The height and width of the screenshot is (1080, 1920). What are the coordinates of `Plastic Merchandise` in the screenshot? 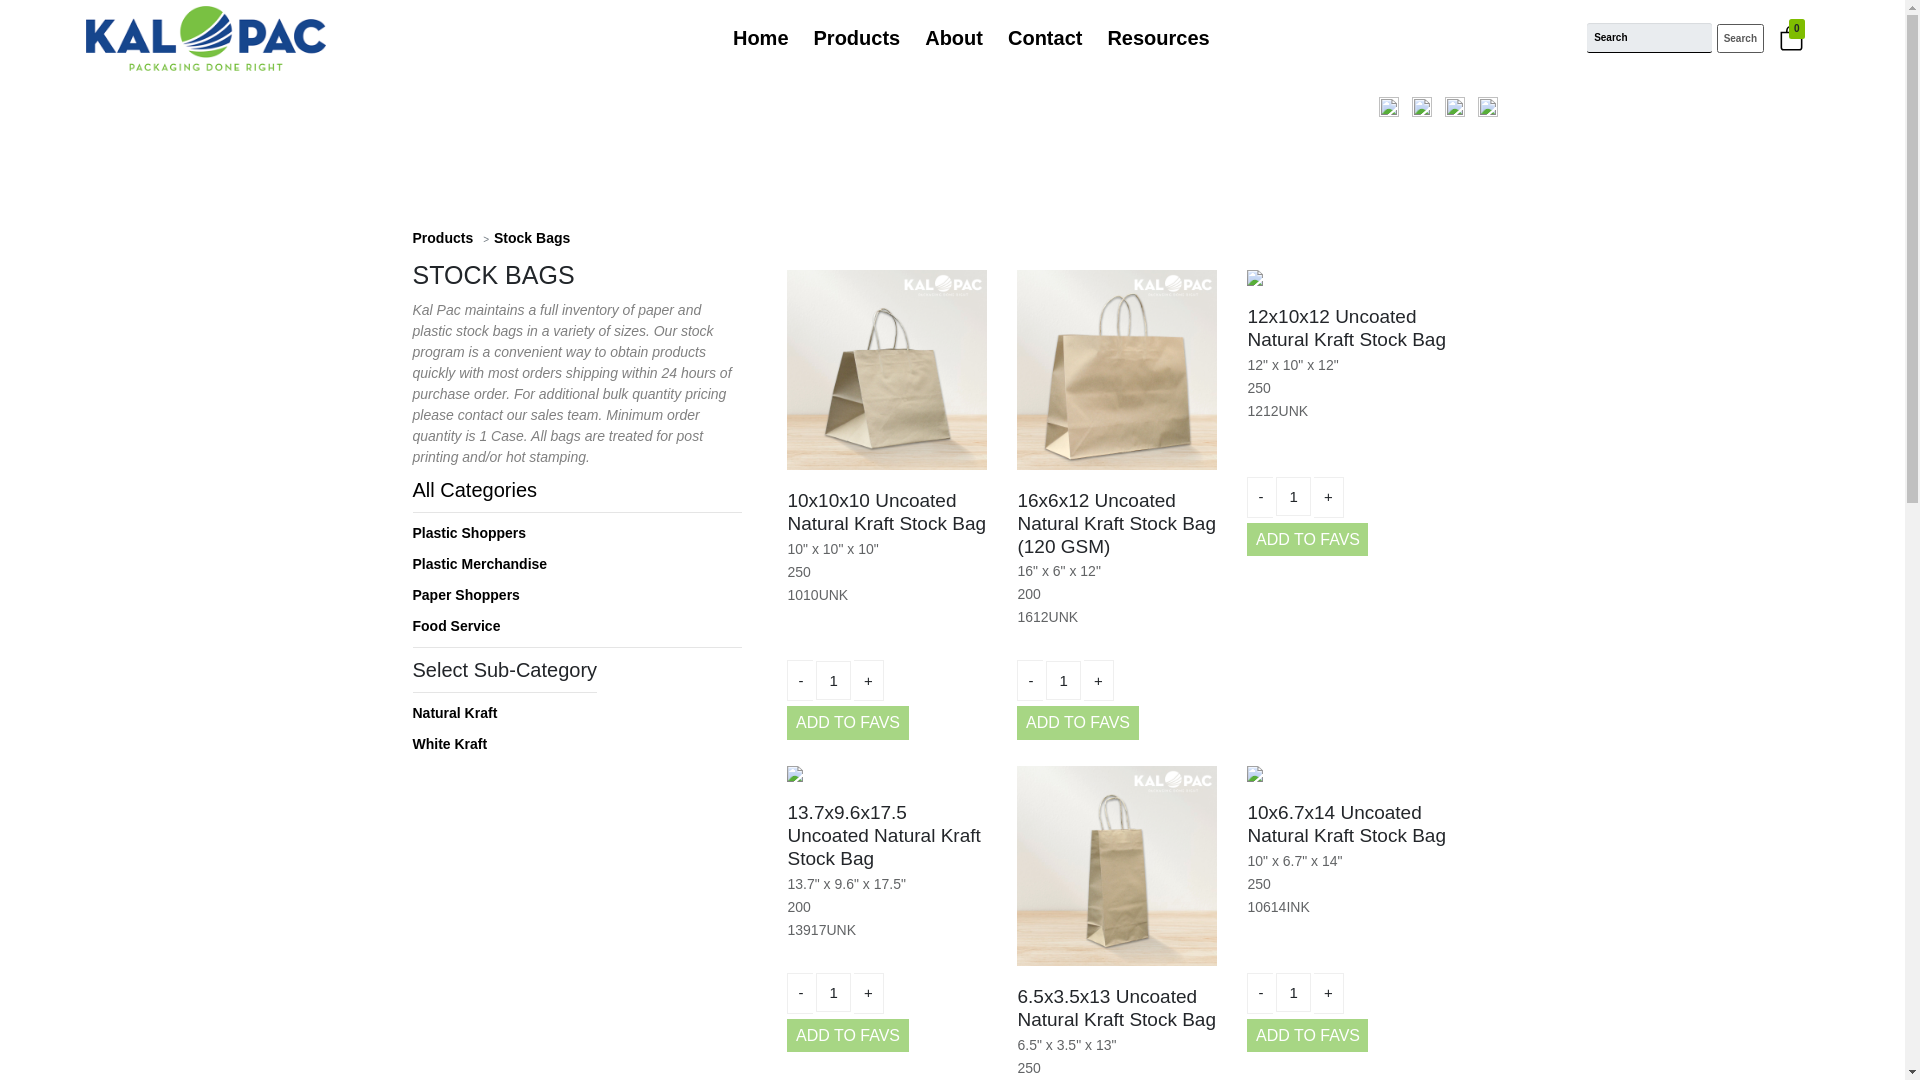 It's located at (480, 564).